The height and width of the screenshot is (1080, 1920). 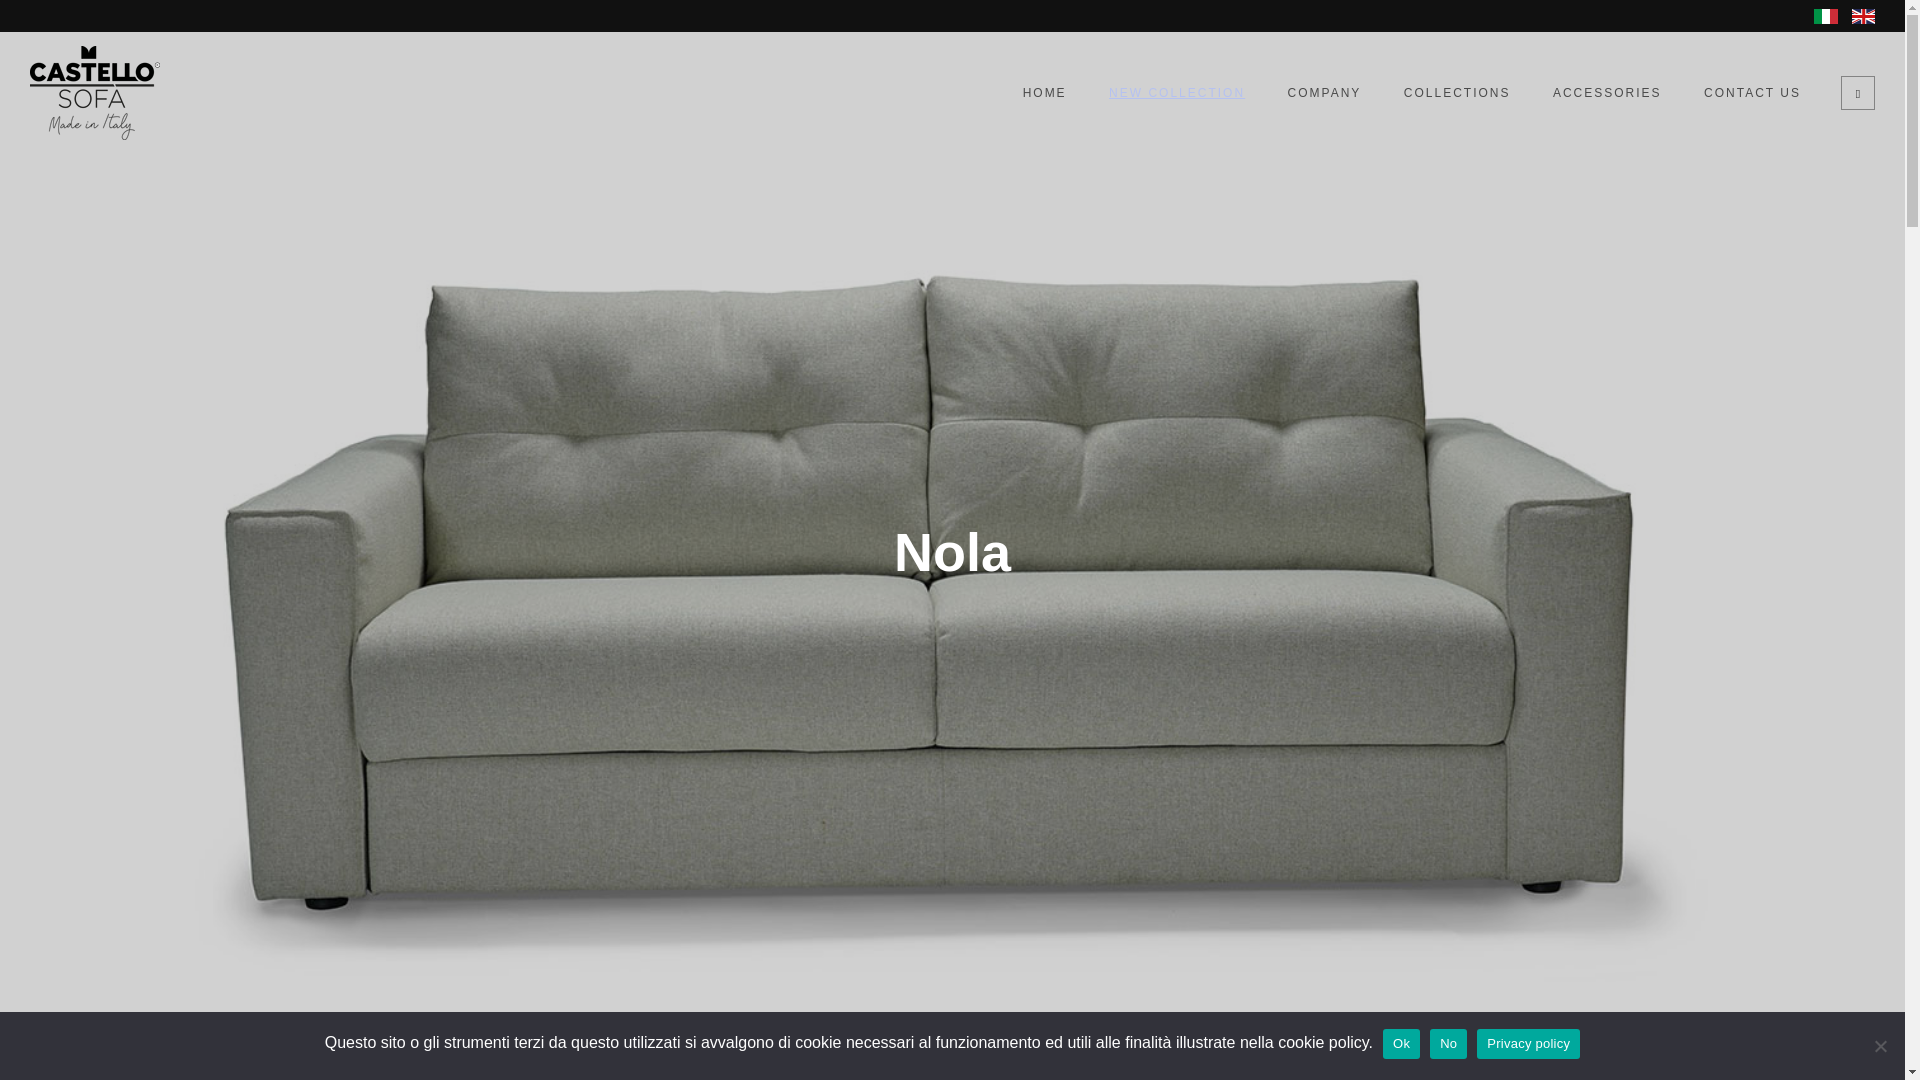 I want to click on Privacy policy, so click(x=1528, y=1043).